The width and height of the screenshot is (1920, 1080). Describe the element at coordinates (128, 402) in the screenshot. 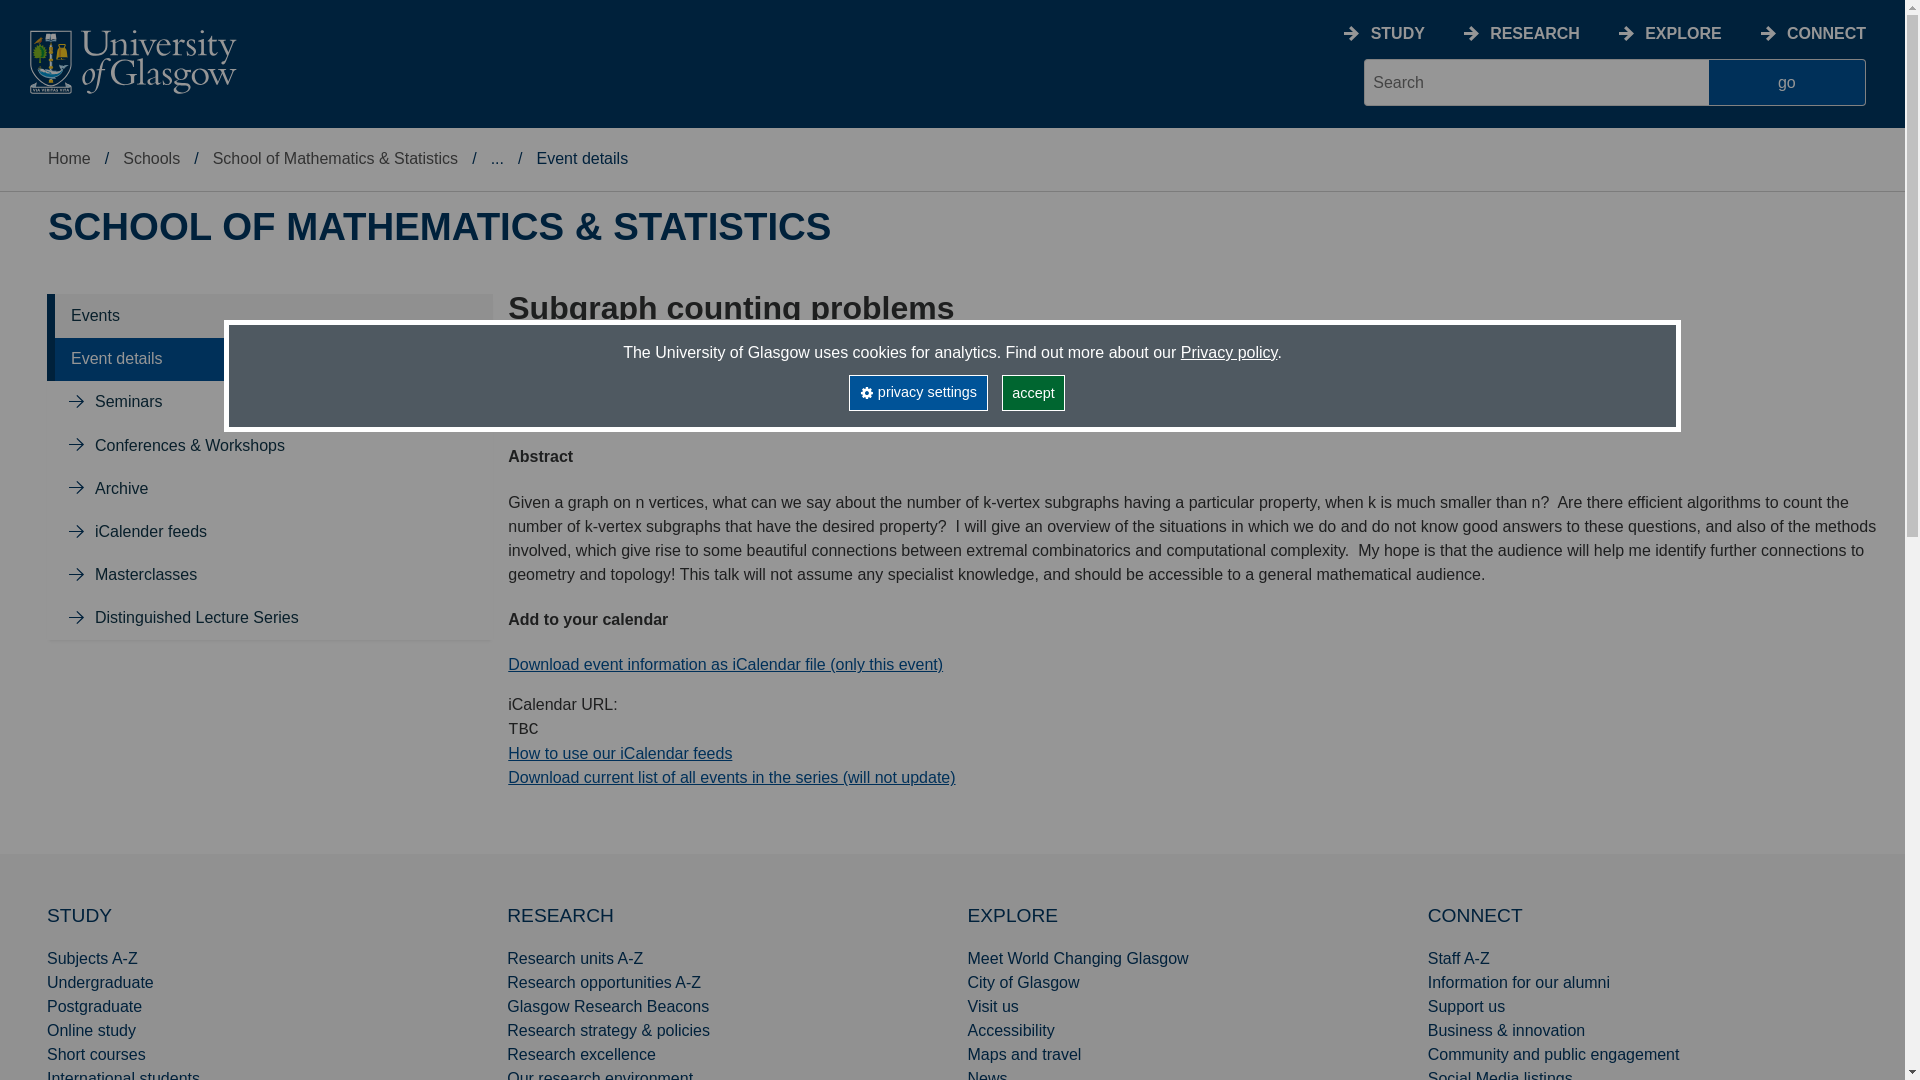

I see `Seminars` at that location.